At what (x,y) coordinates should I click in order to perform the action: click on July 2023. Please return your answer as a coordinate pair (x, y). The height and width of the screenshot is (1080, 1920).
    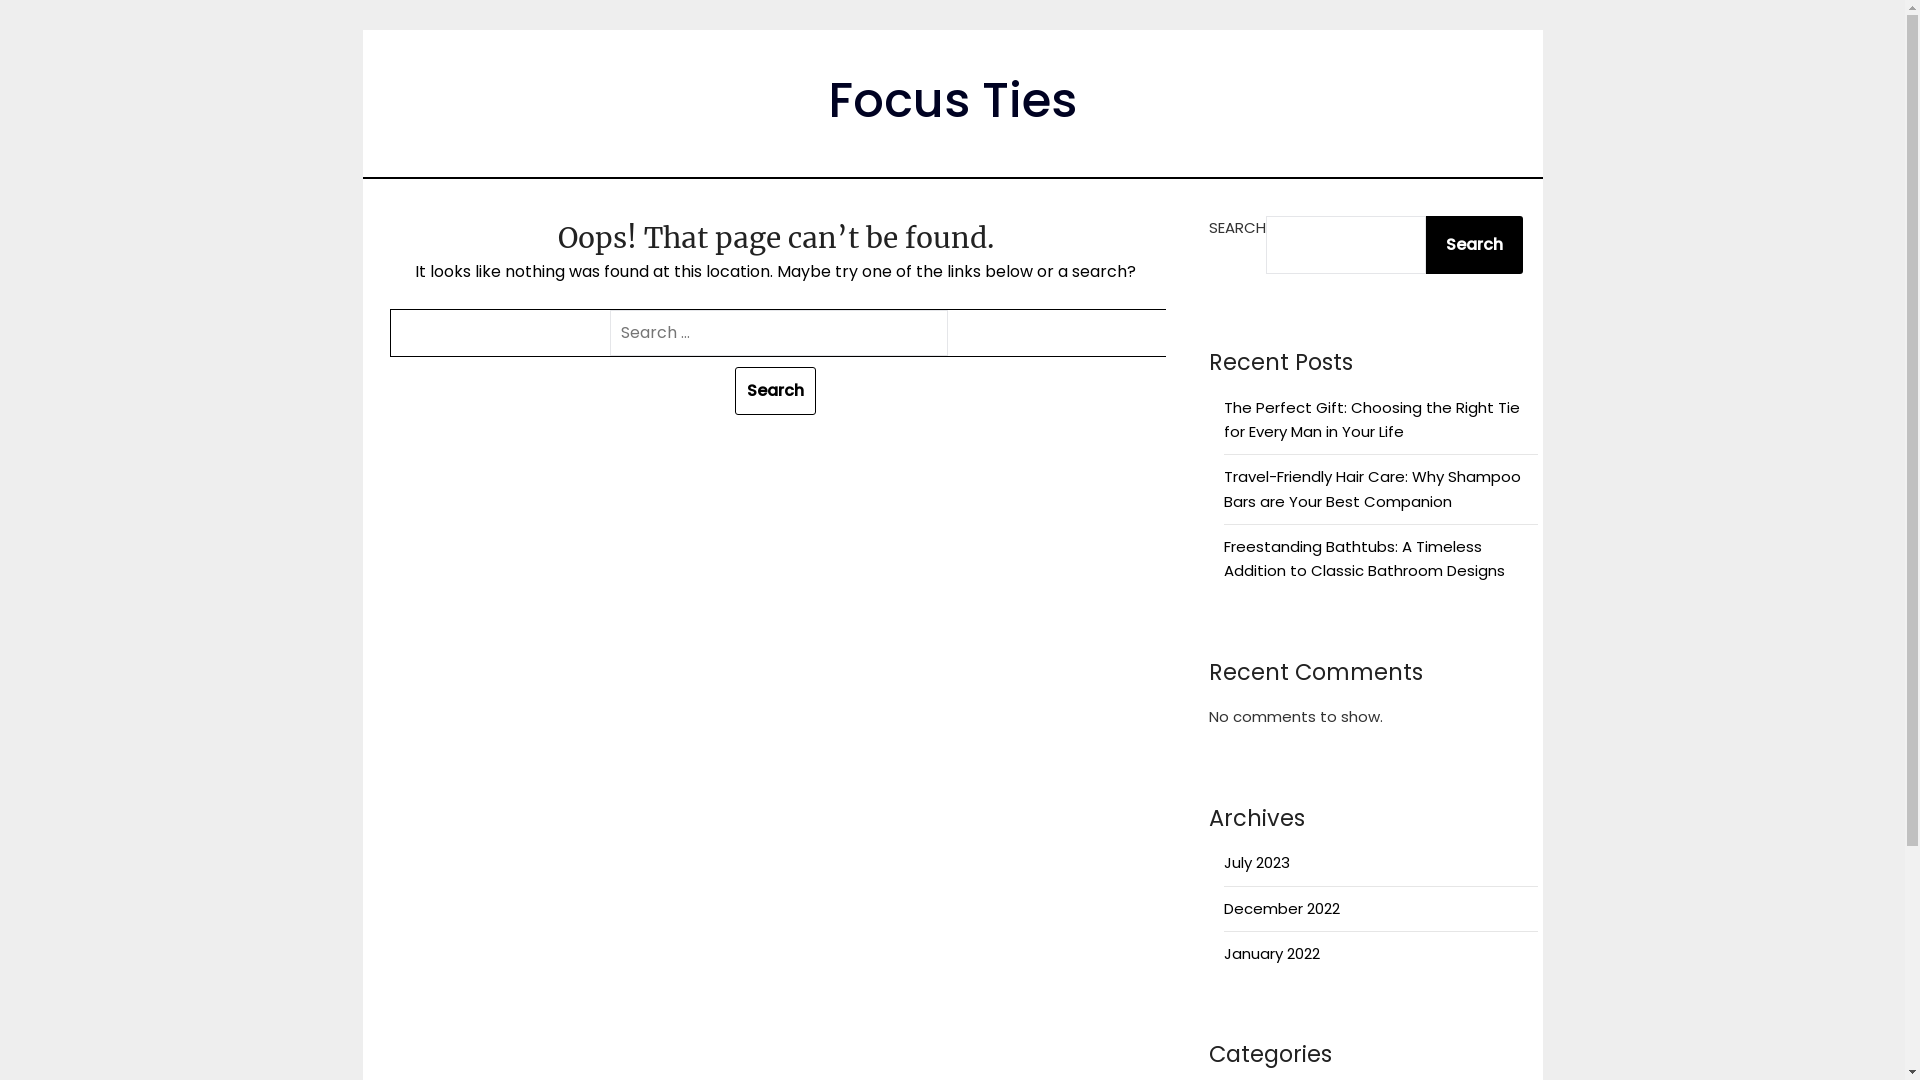
    Looking at the image, I should click on (1257, 862).